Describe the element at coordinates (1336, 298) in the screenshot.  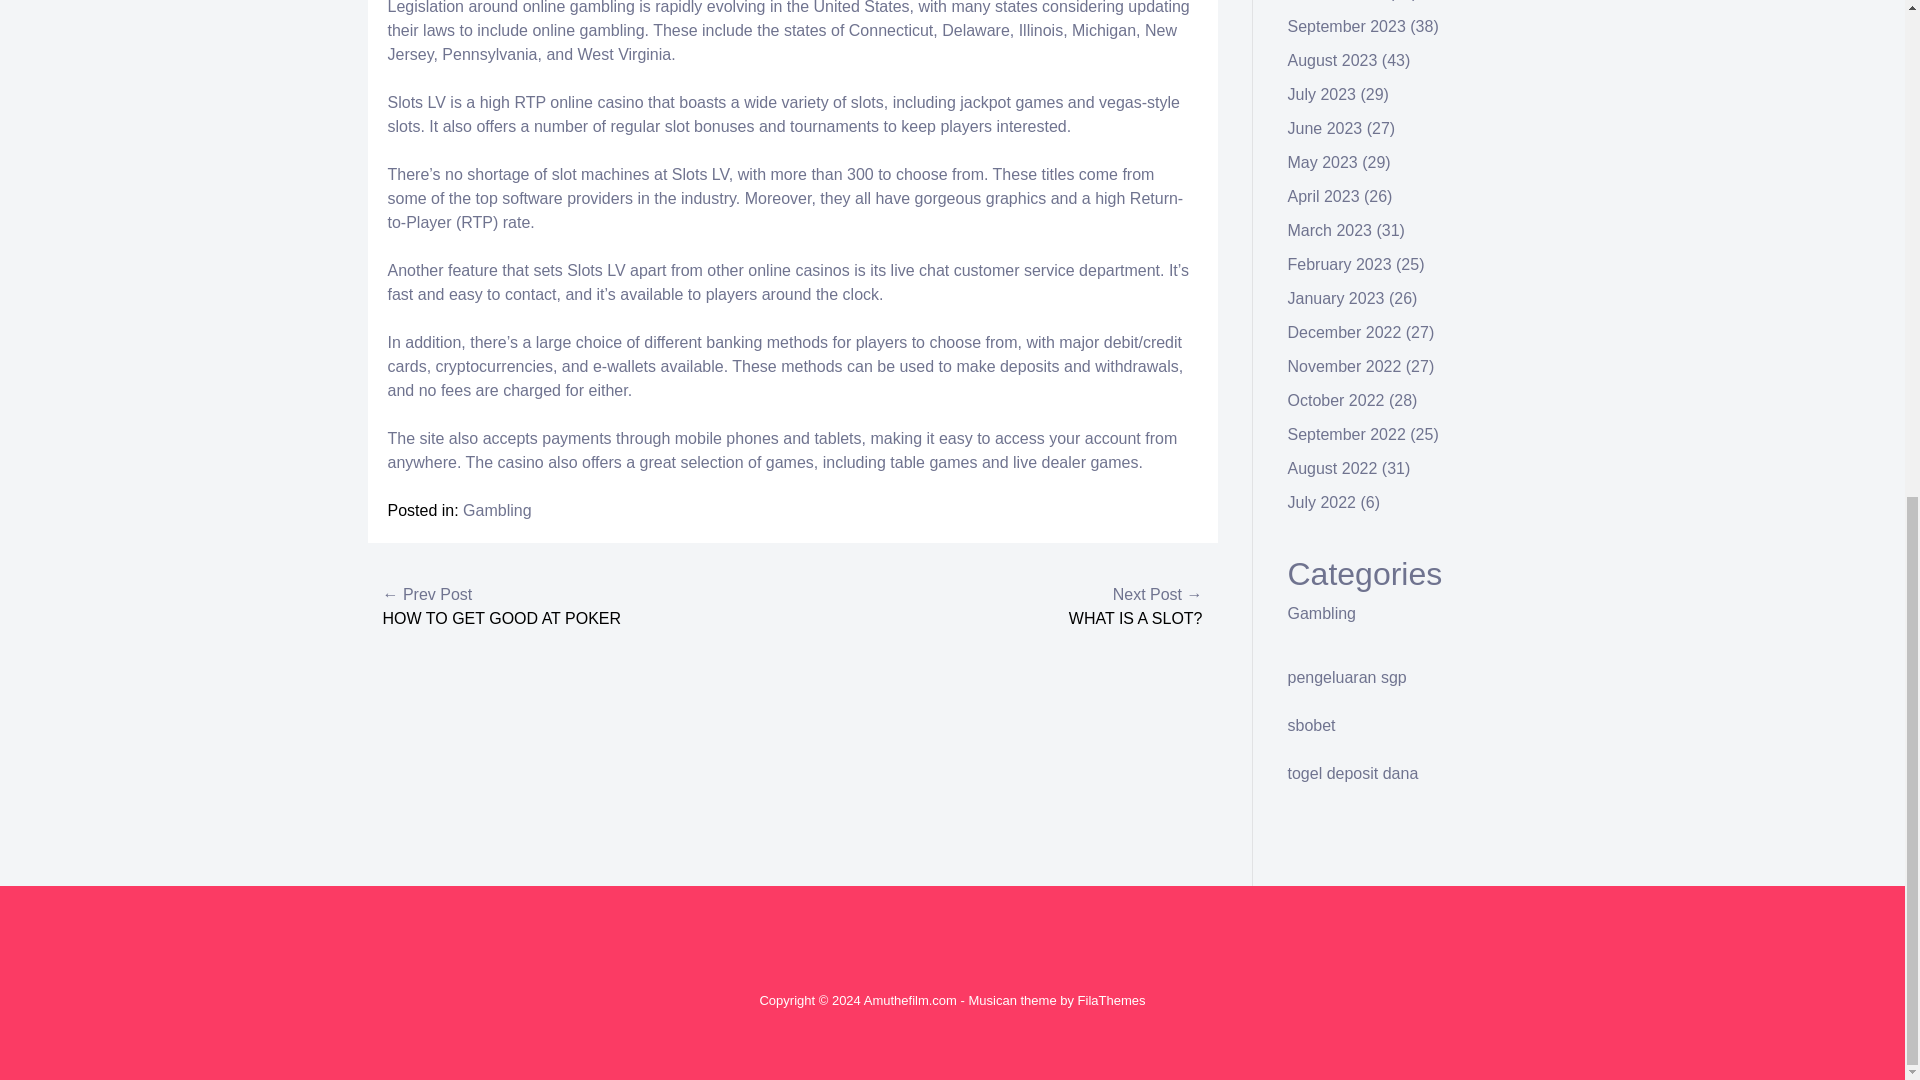
I see `January 2023` at that location.